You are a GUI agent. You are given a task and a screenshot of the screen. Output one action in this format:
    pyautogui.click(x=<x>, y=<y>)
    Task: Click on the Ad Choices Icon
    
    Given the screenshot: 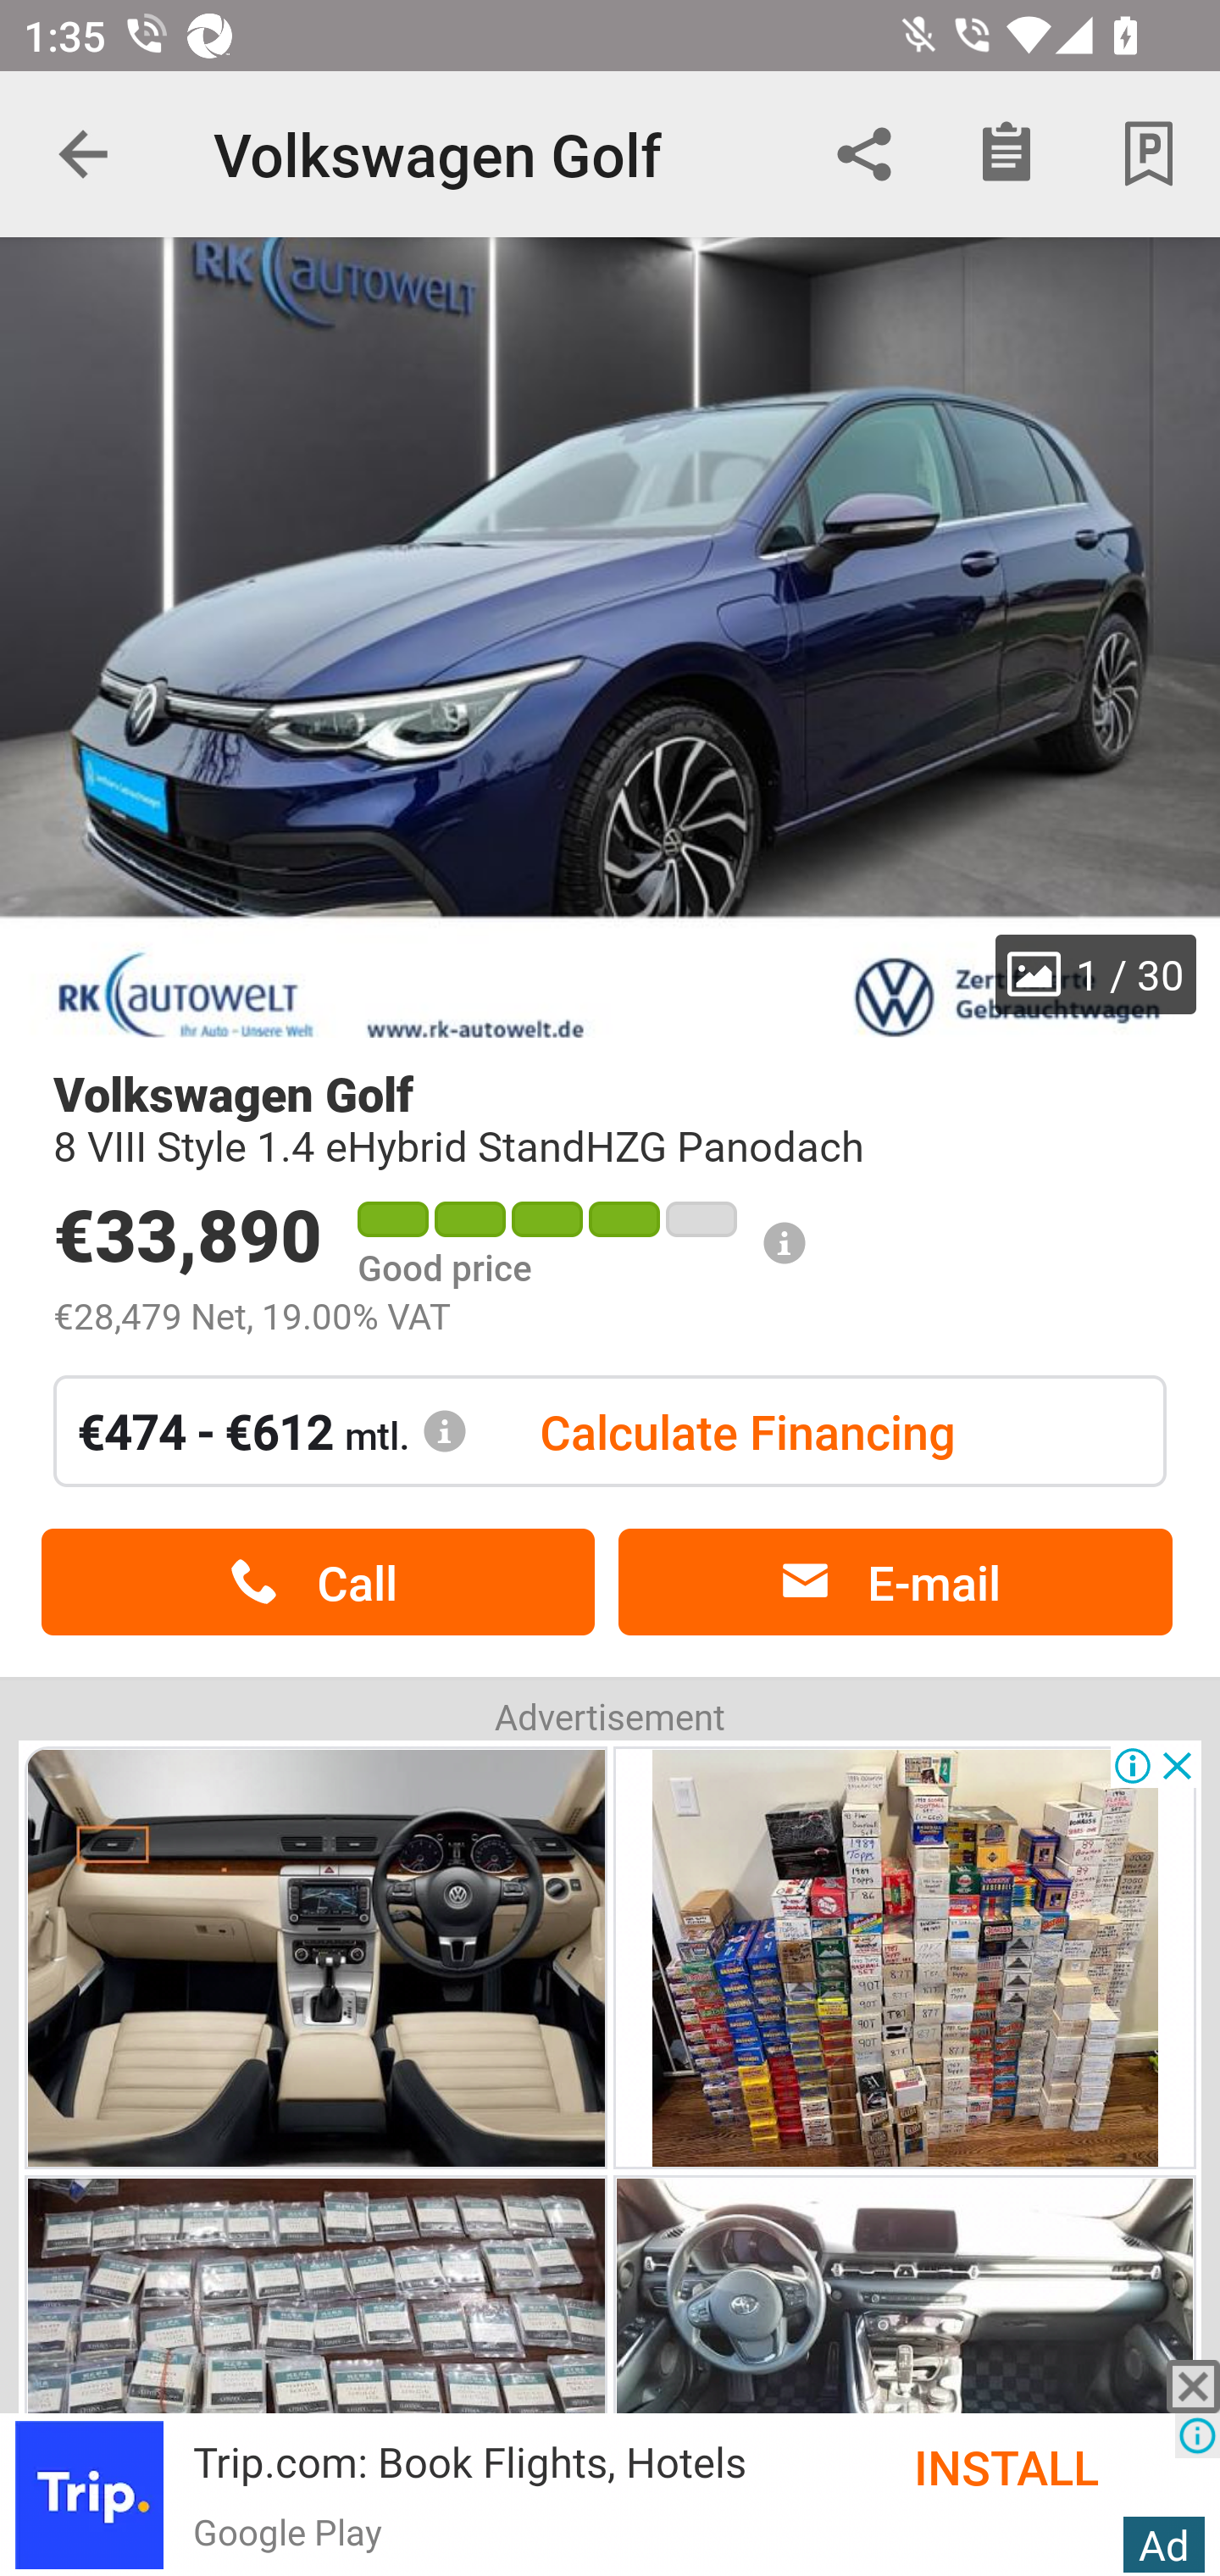 What is the action you would take?
    pyautogui.click(x=1197, y=2435)
    